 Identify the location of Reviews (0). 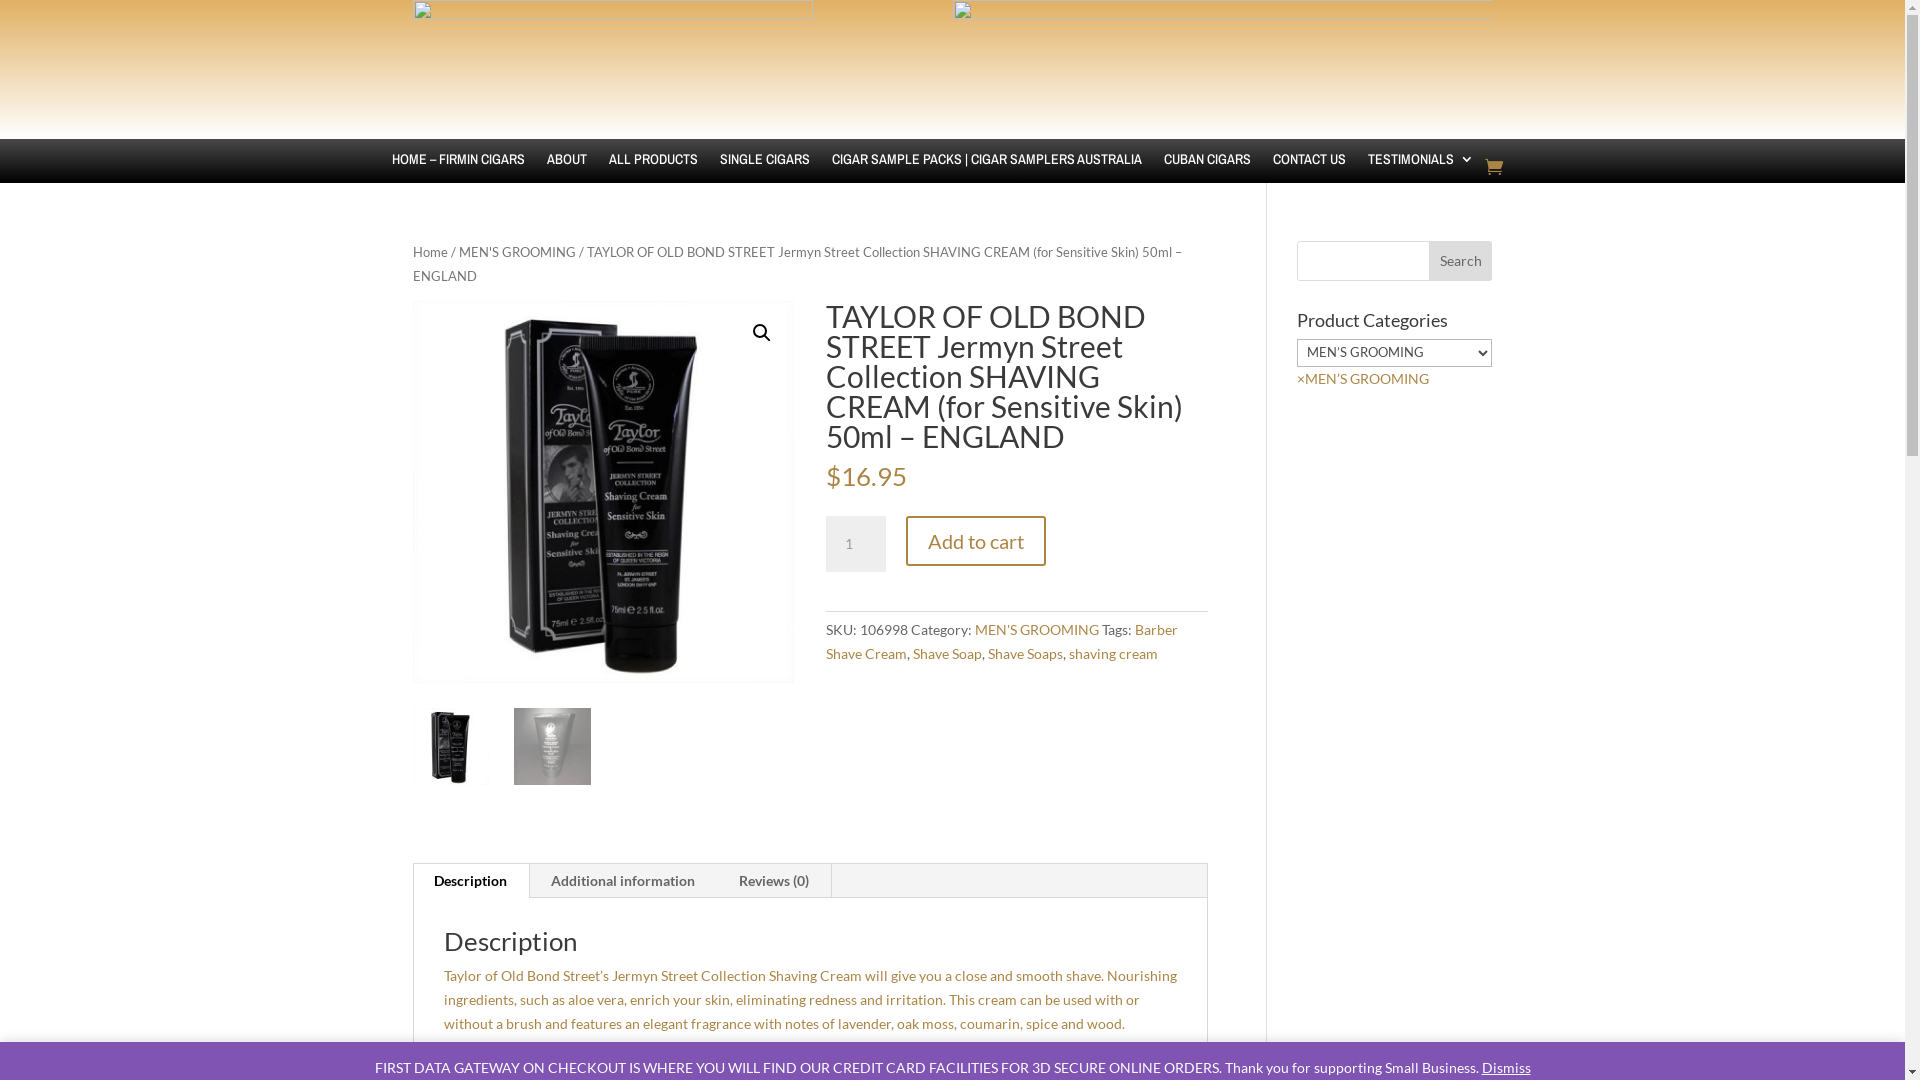
(773, 881).